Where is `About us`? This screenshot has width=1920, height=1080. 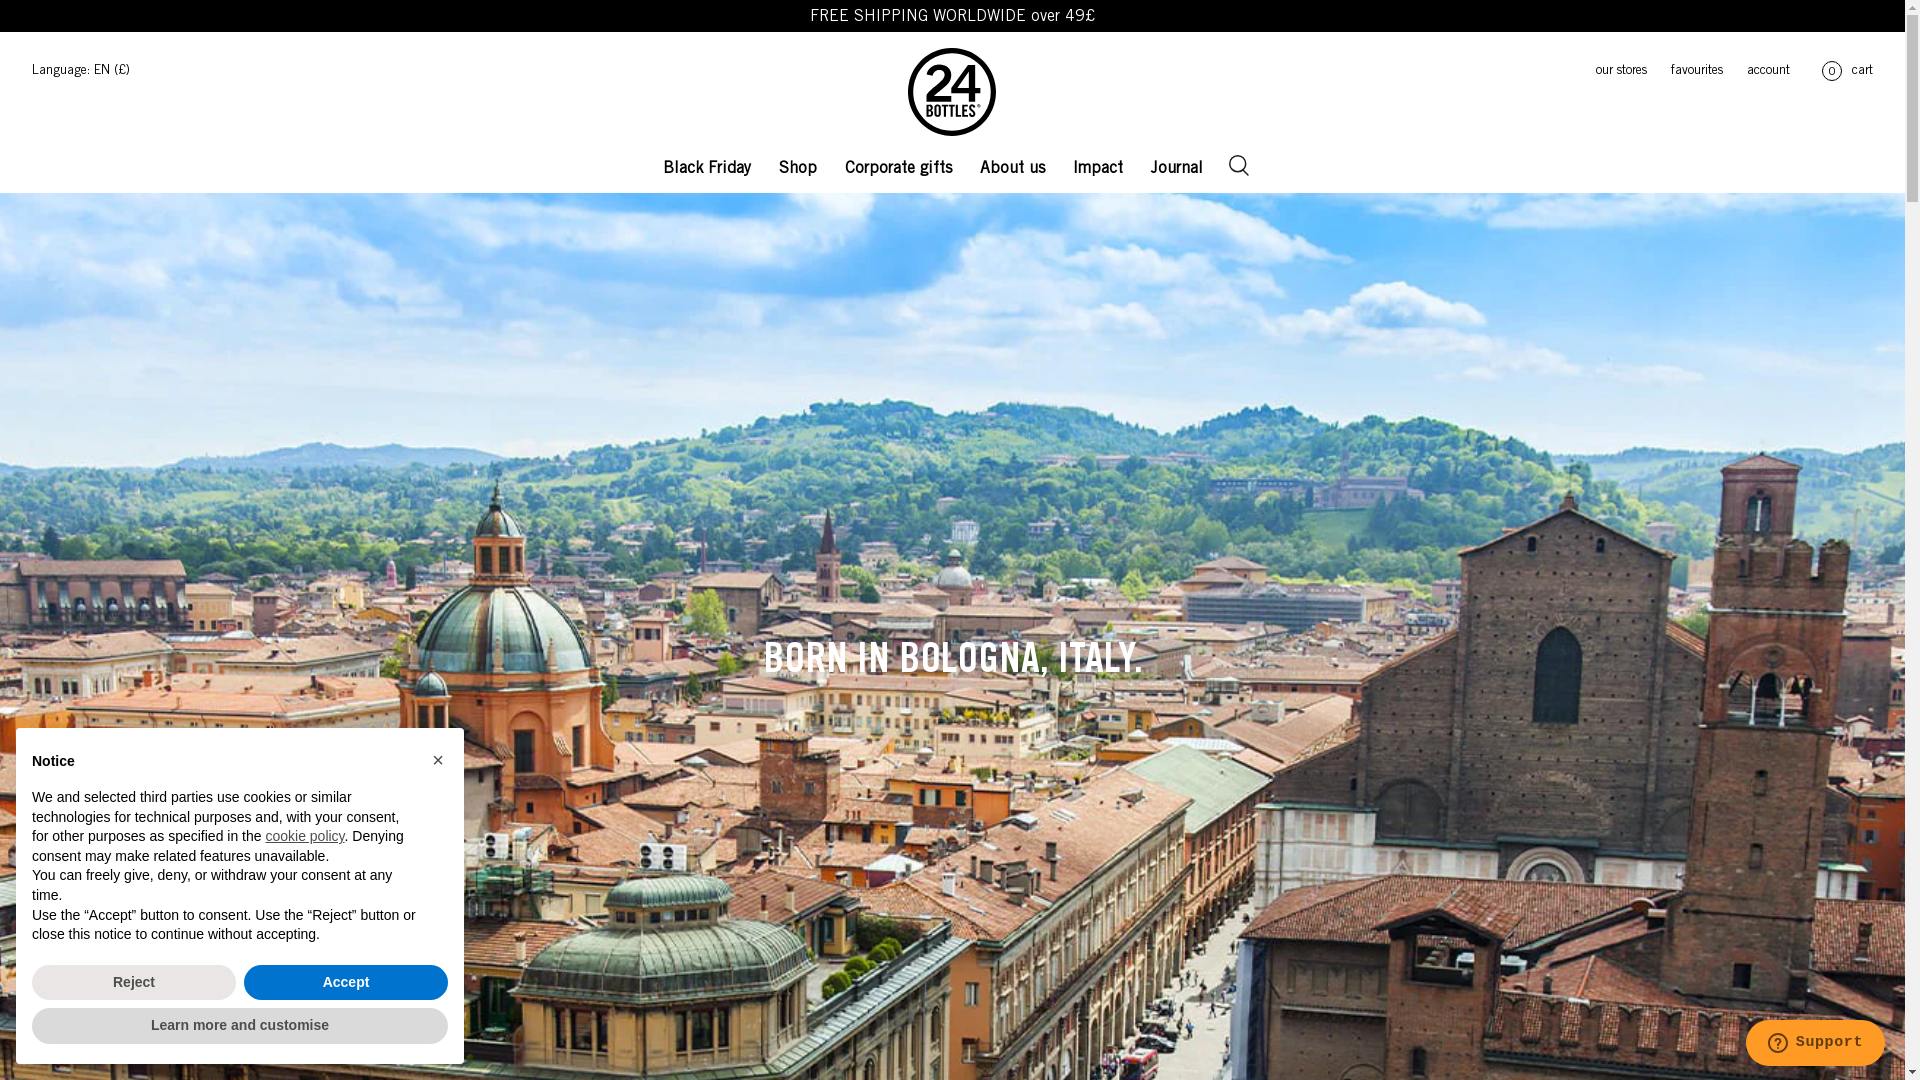 About us is located at coordinates (1012, 164).